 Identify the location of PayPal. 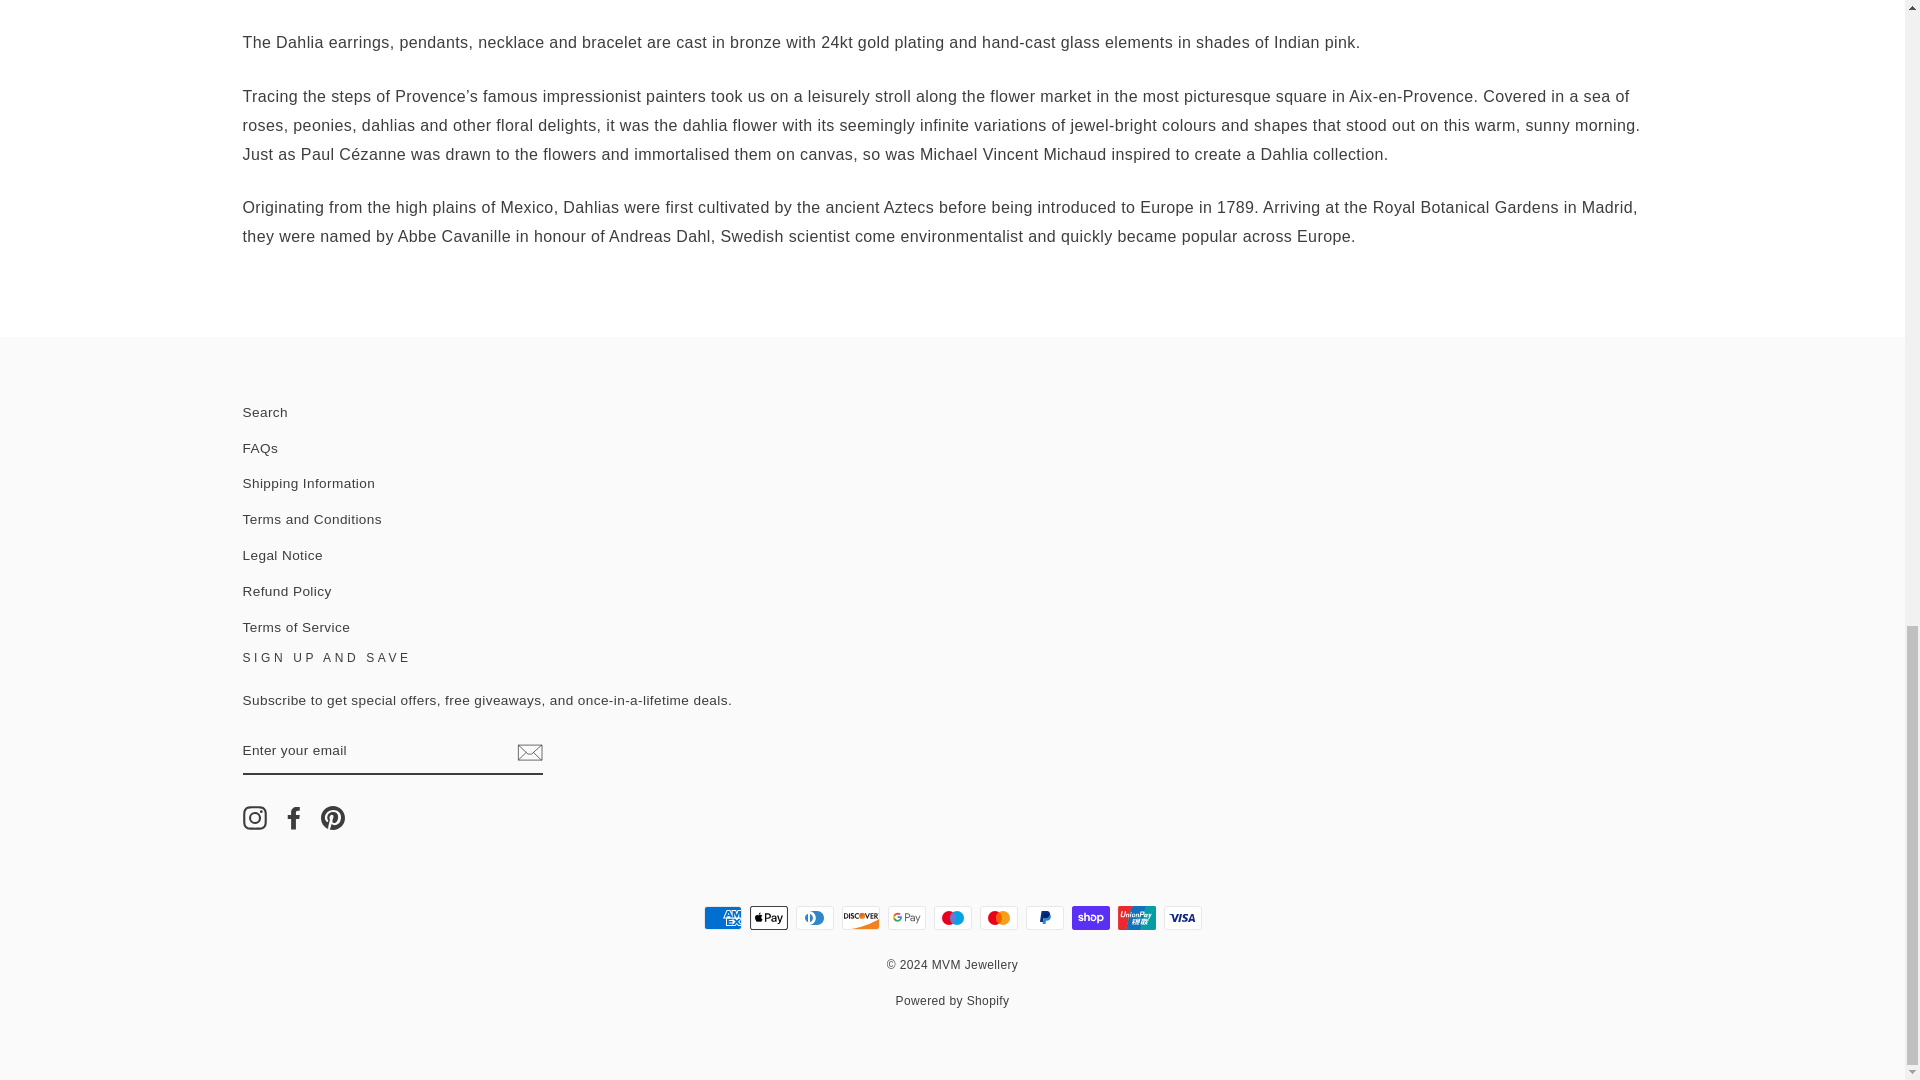
(1044, 918).